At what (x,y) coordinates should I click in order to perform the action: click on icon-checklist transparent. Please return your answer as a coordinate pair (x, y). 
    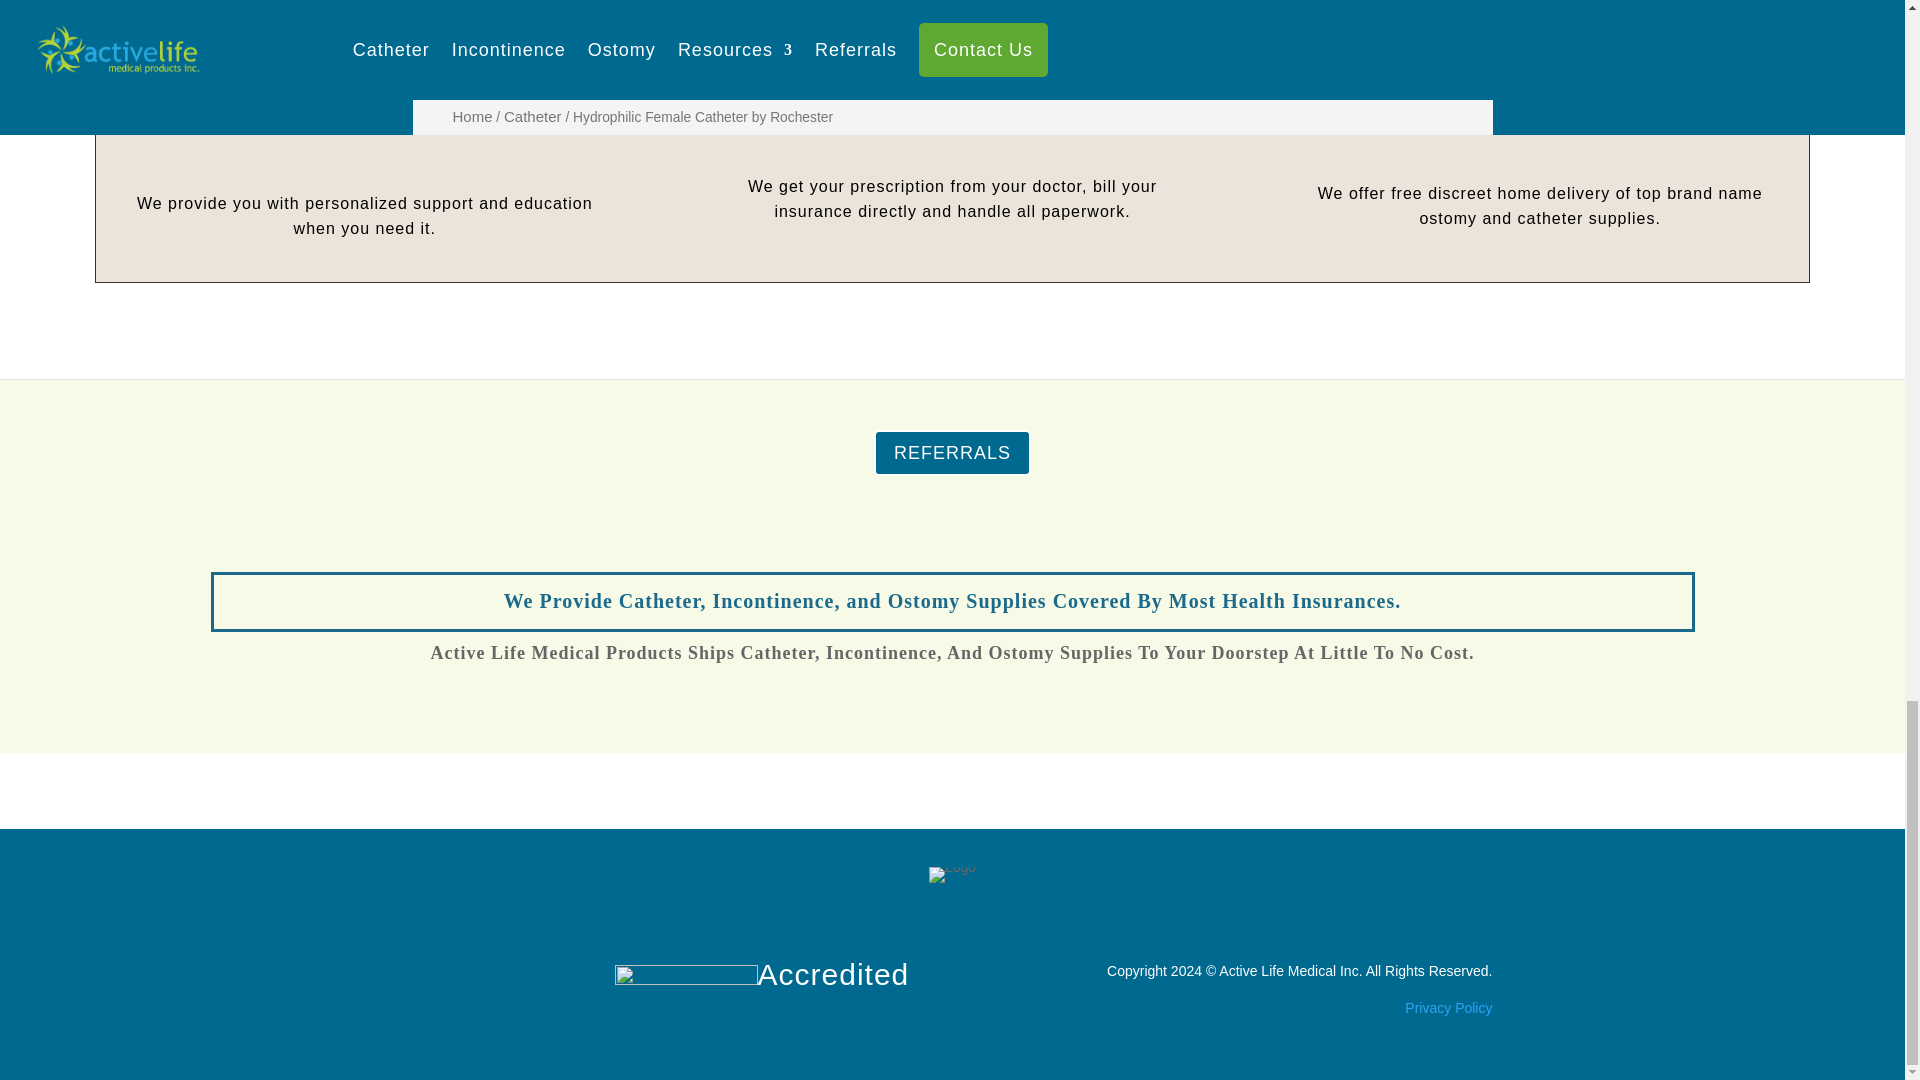
    Looking at the image, I should click on (952, 90).